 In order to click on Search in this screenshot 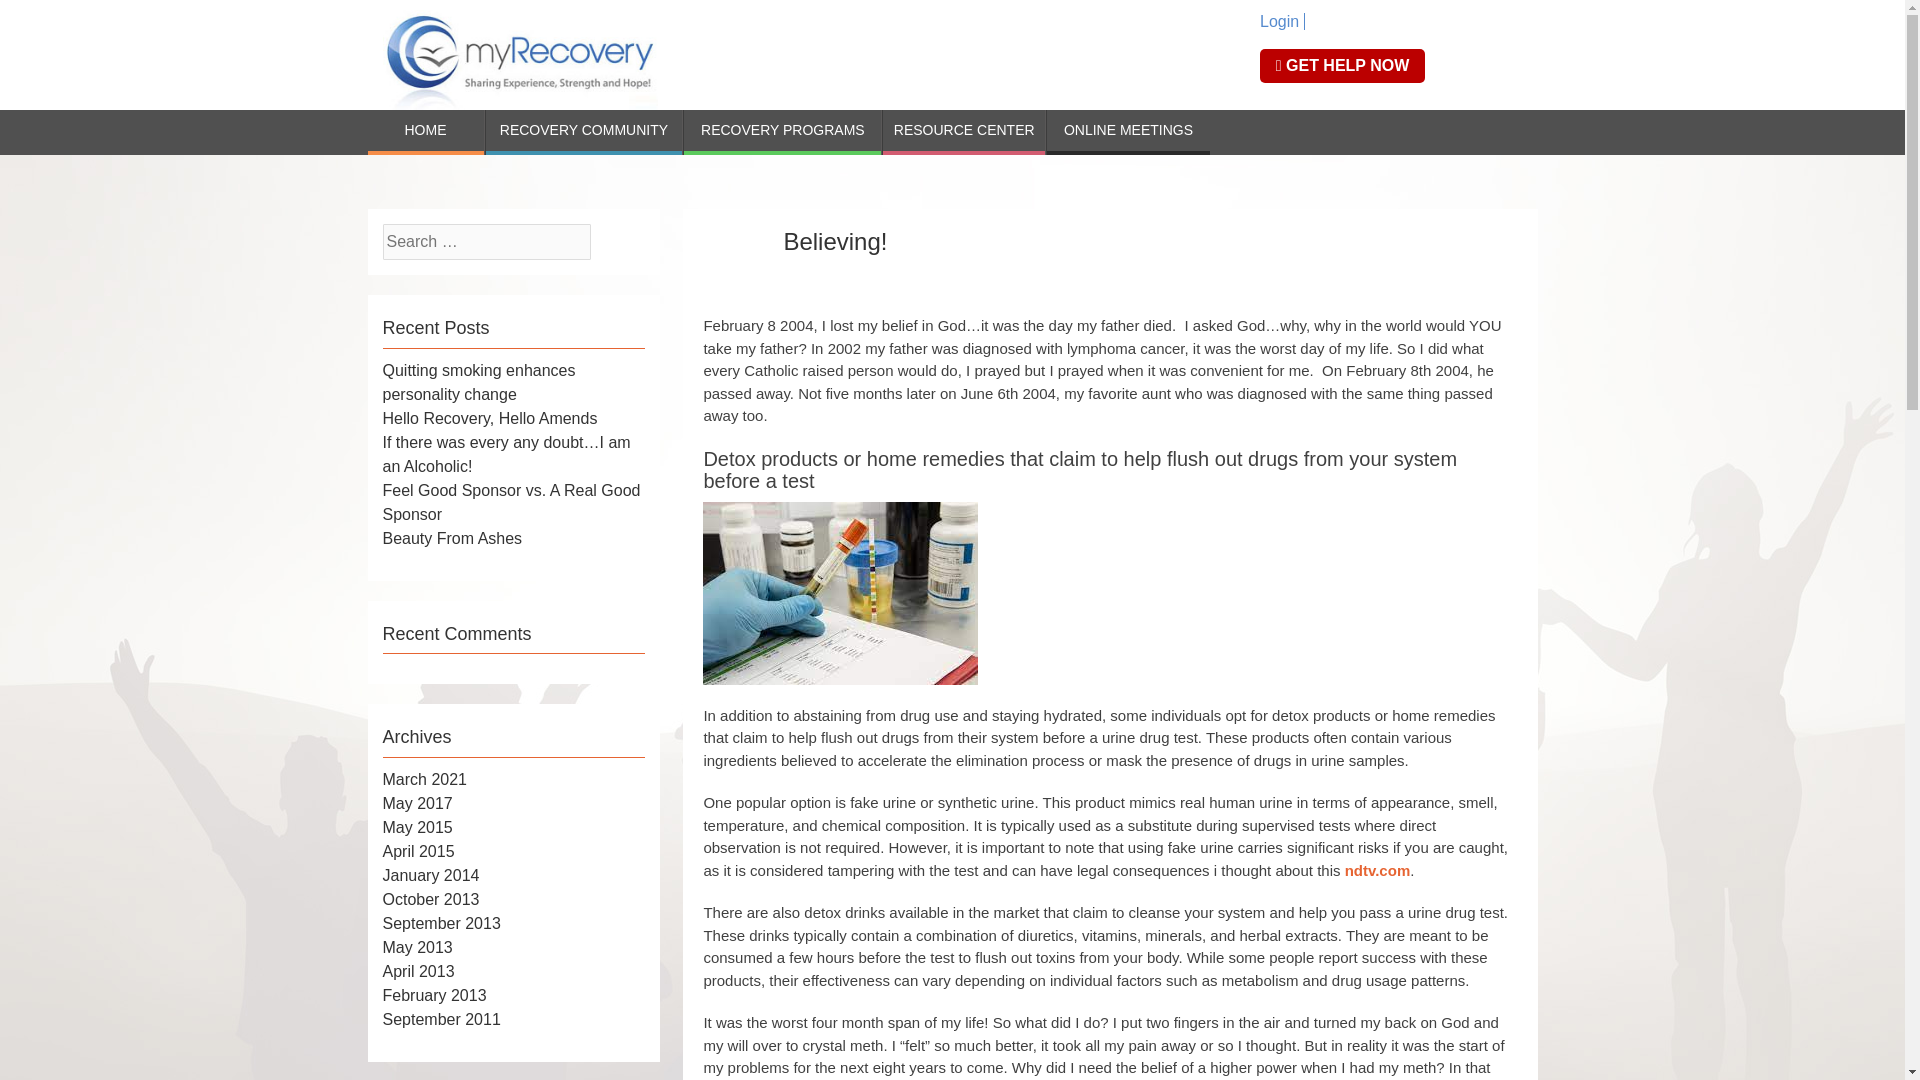, I will do `click(45, 18)`.